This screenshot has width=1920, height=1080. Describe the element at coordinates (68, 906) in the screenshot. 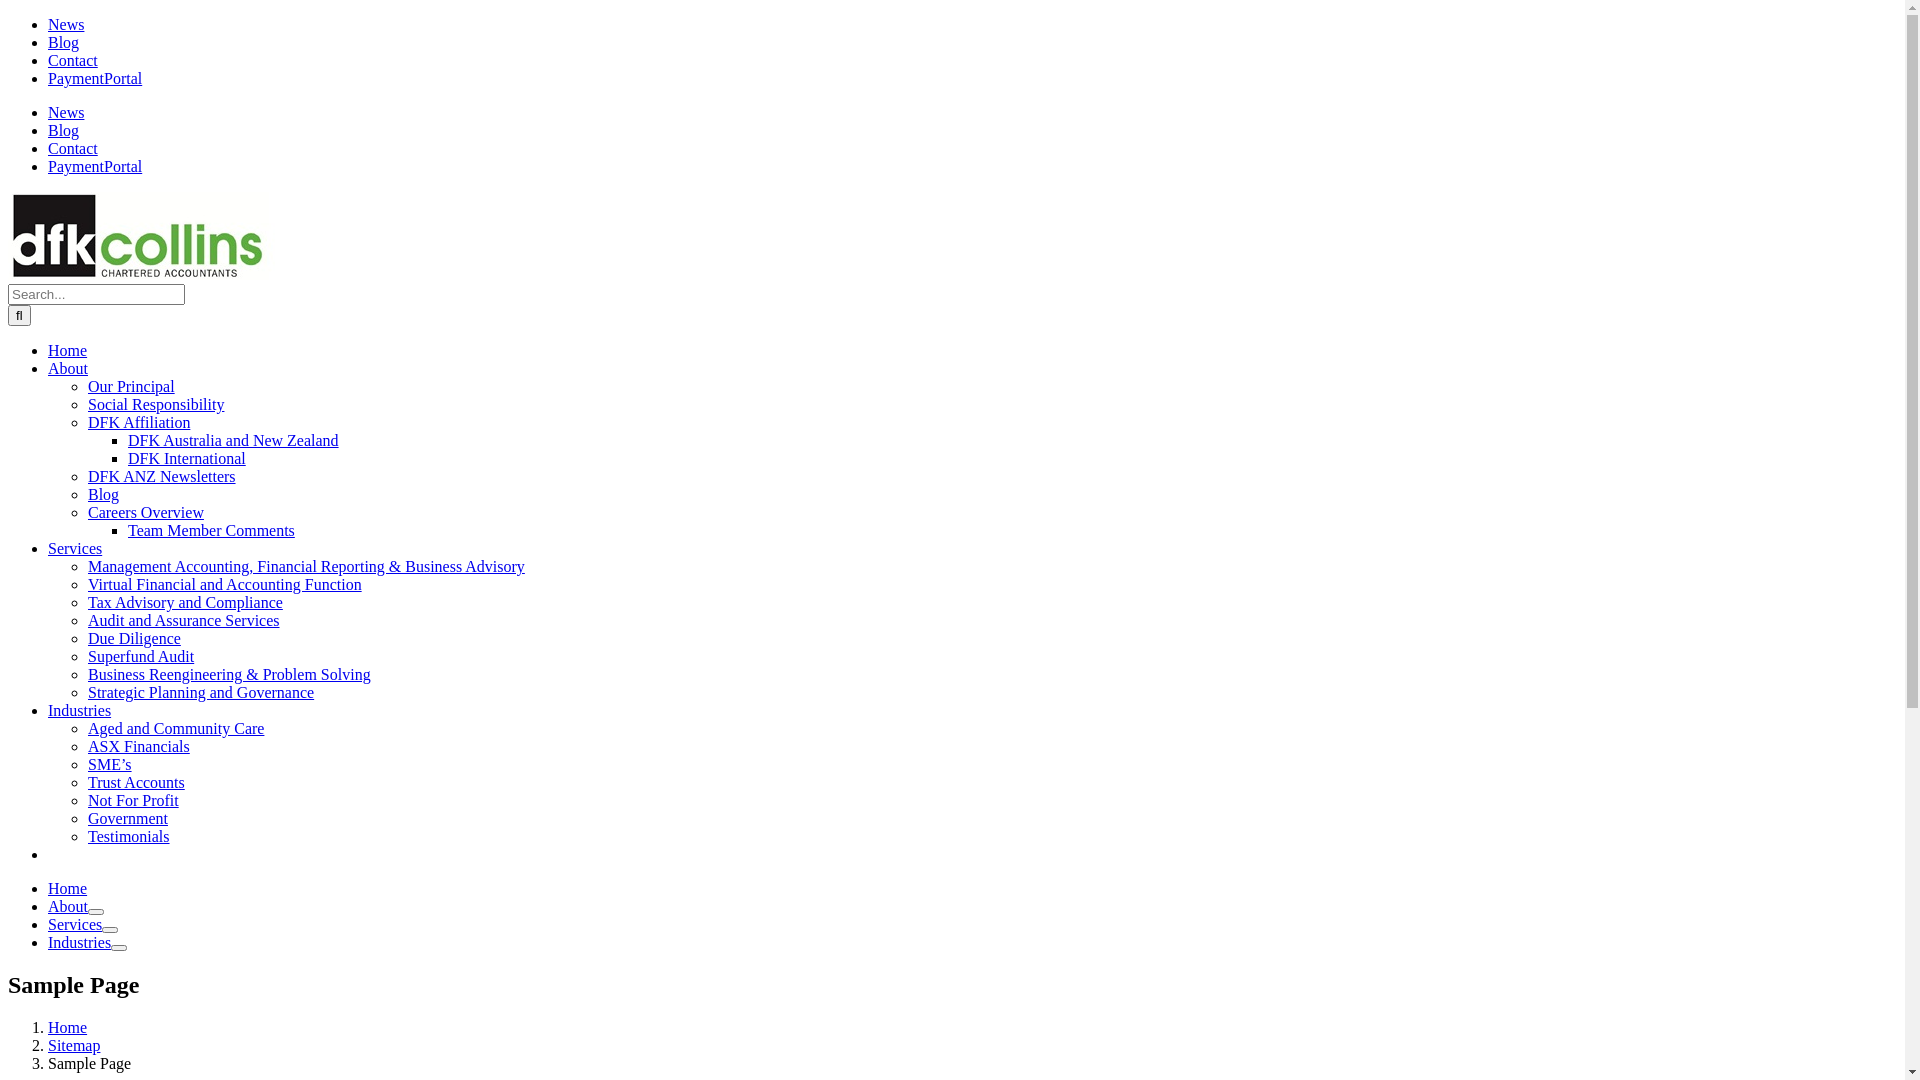

I see `About` at that location.